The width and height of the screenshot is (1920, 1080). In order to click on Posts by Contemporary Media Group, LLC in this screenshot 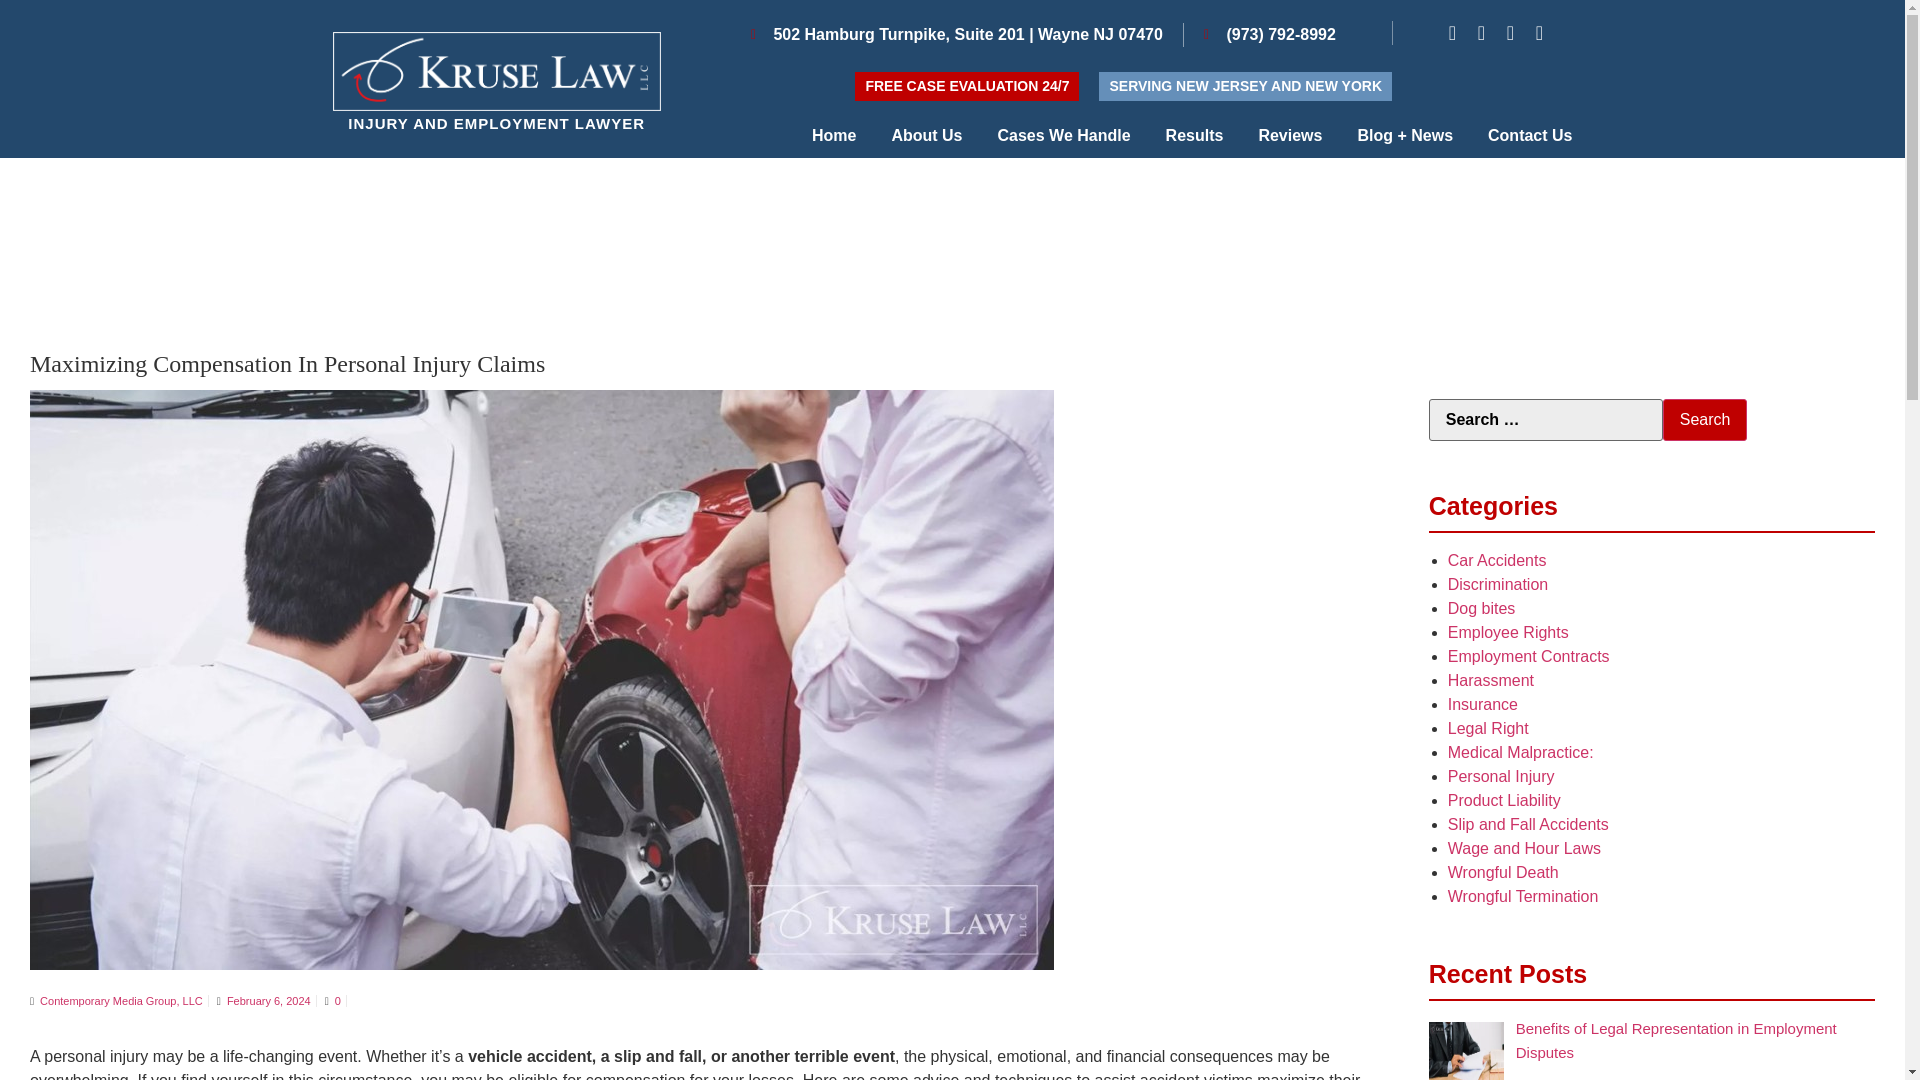, I will do `click(122, 1000)`.